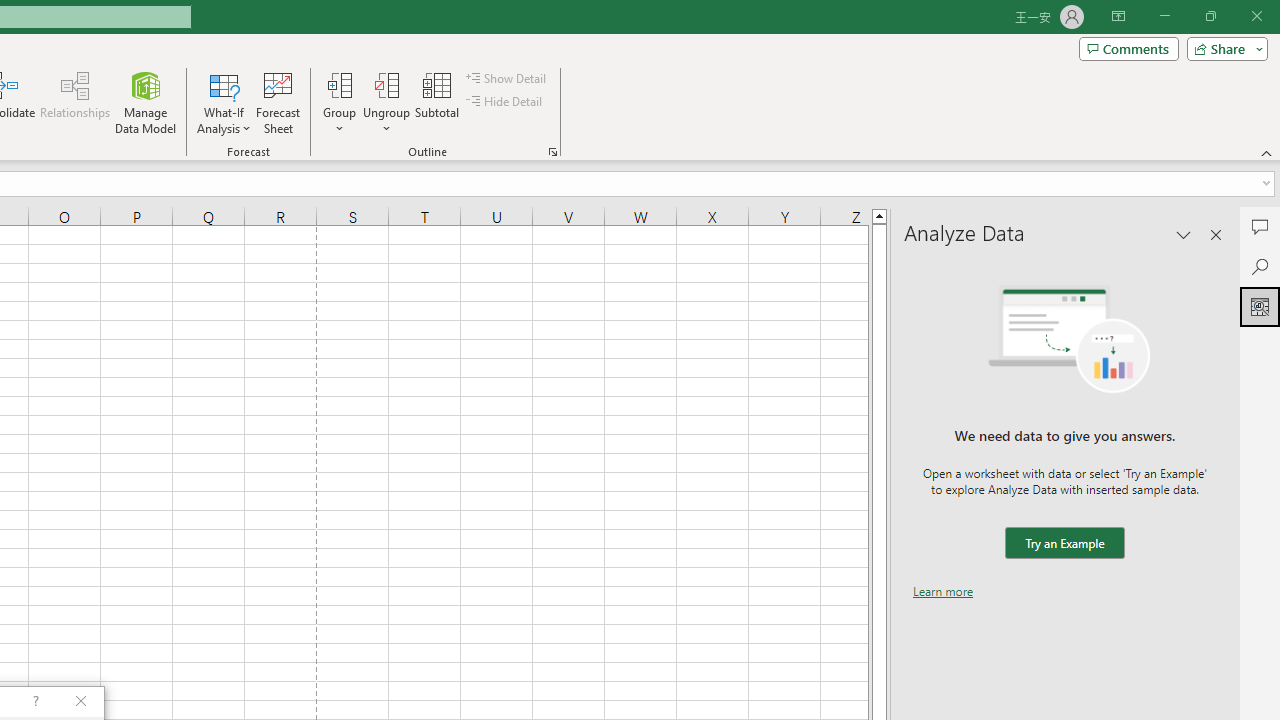 The width and height of the screenshot is (1280, 720). I want to click on Forecast Sheet, so click(278, 102).